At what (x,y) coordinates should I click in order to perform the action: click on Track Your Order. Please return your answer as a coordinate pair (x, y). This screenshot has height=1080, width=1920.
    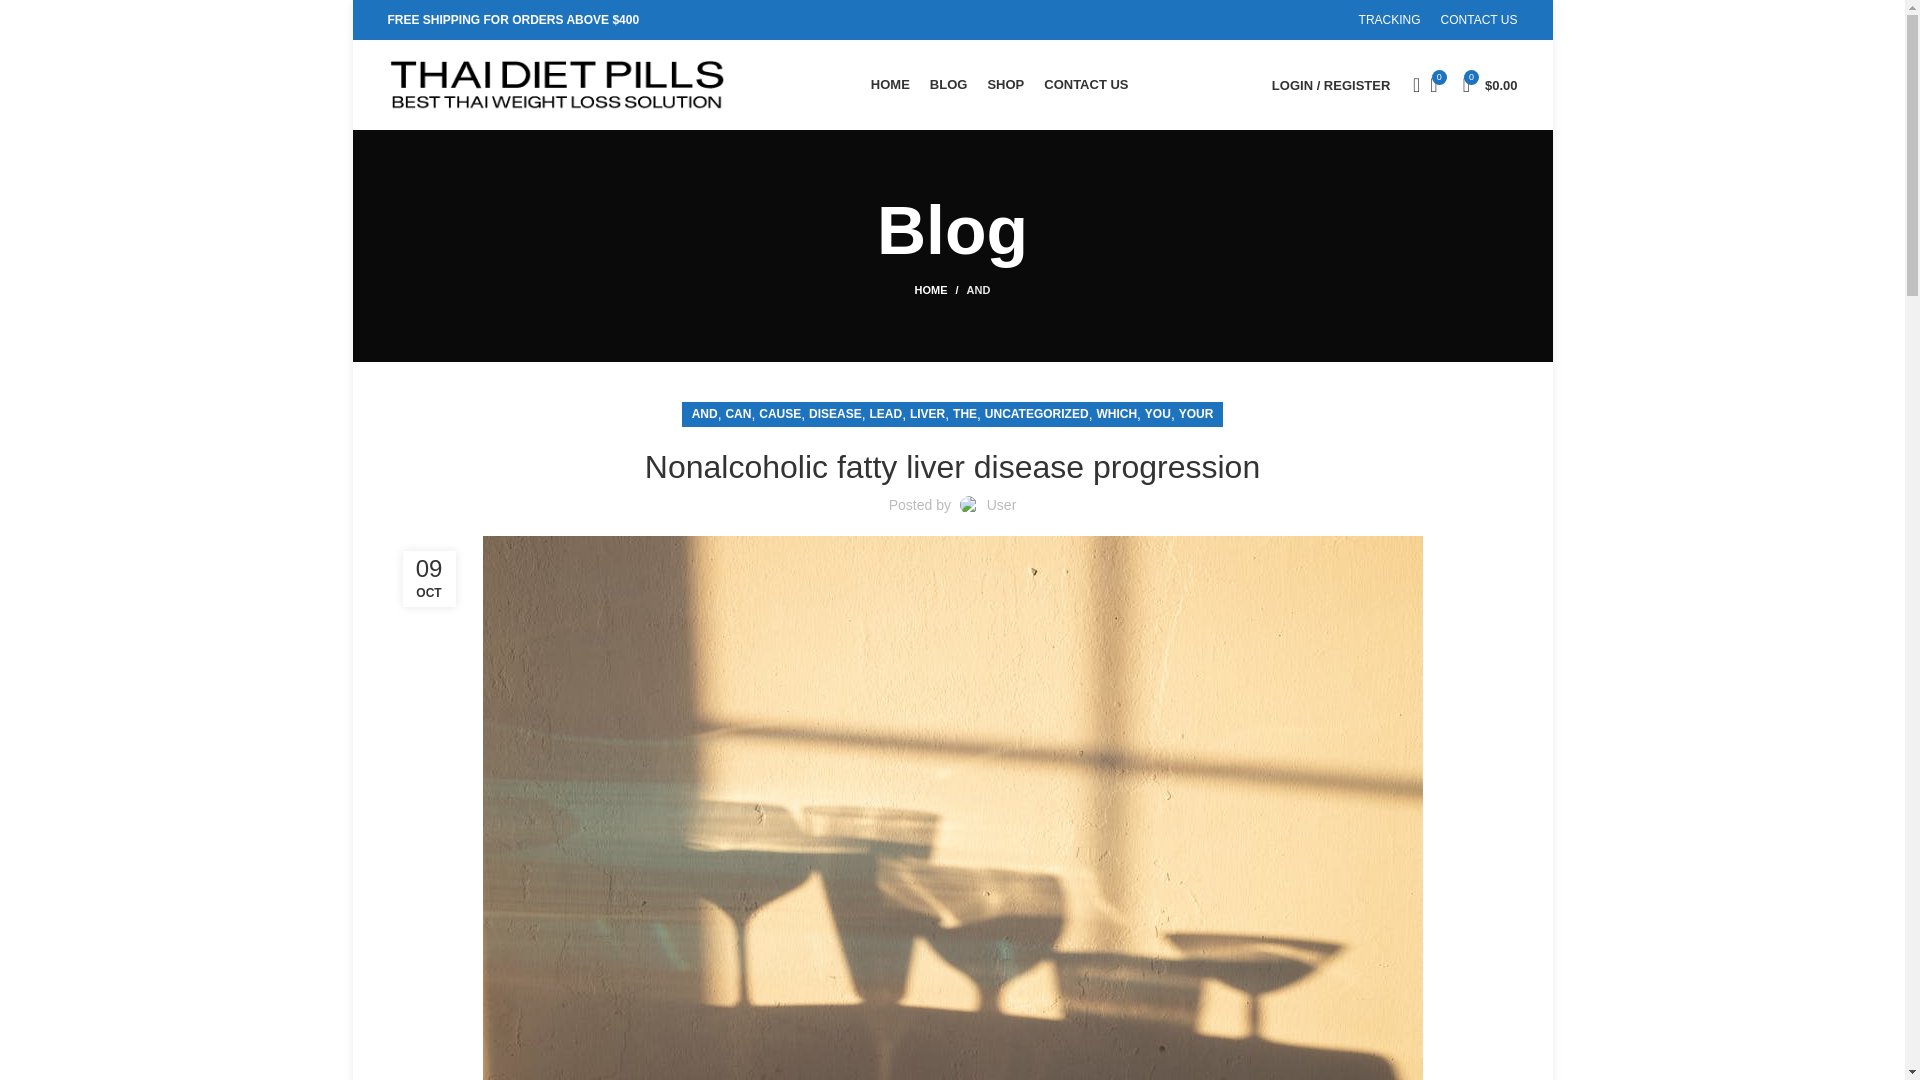
    Looking at the image, I should click on (1390, 20).